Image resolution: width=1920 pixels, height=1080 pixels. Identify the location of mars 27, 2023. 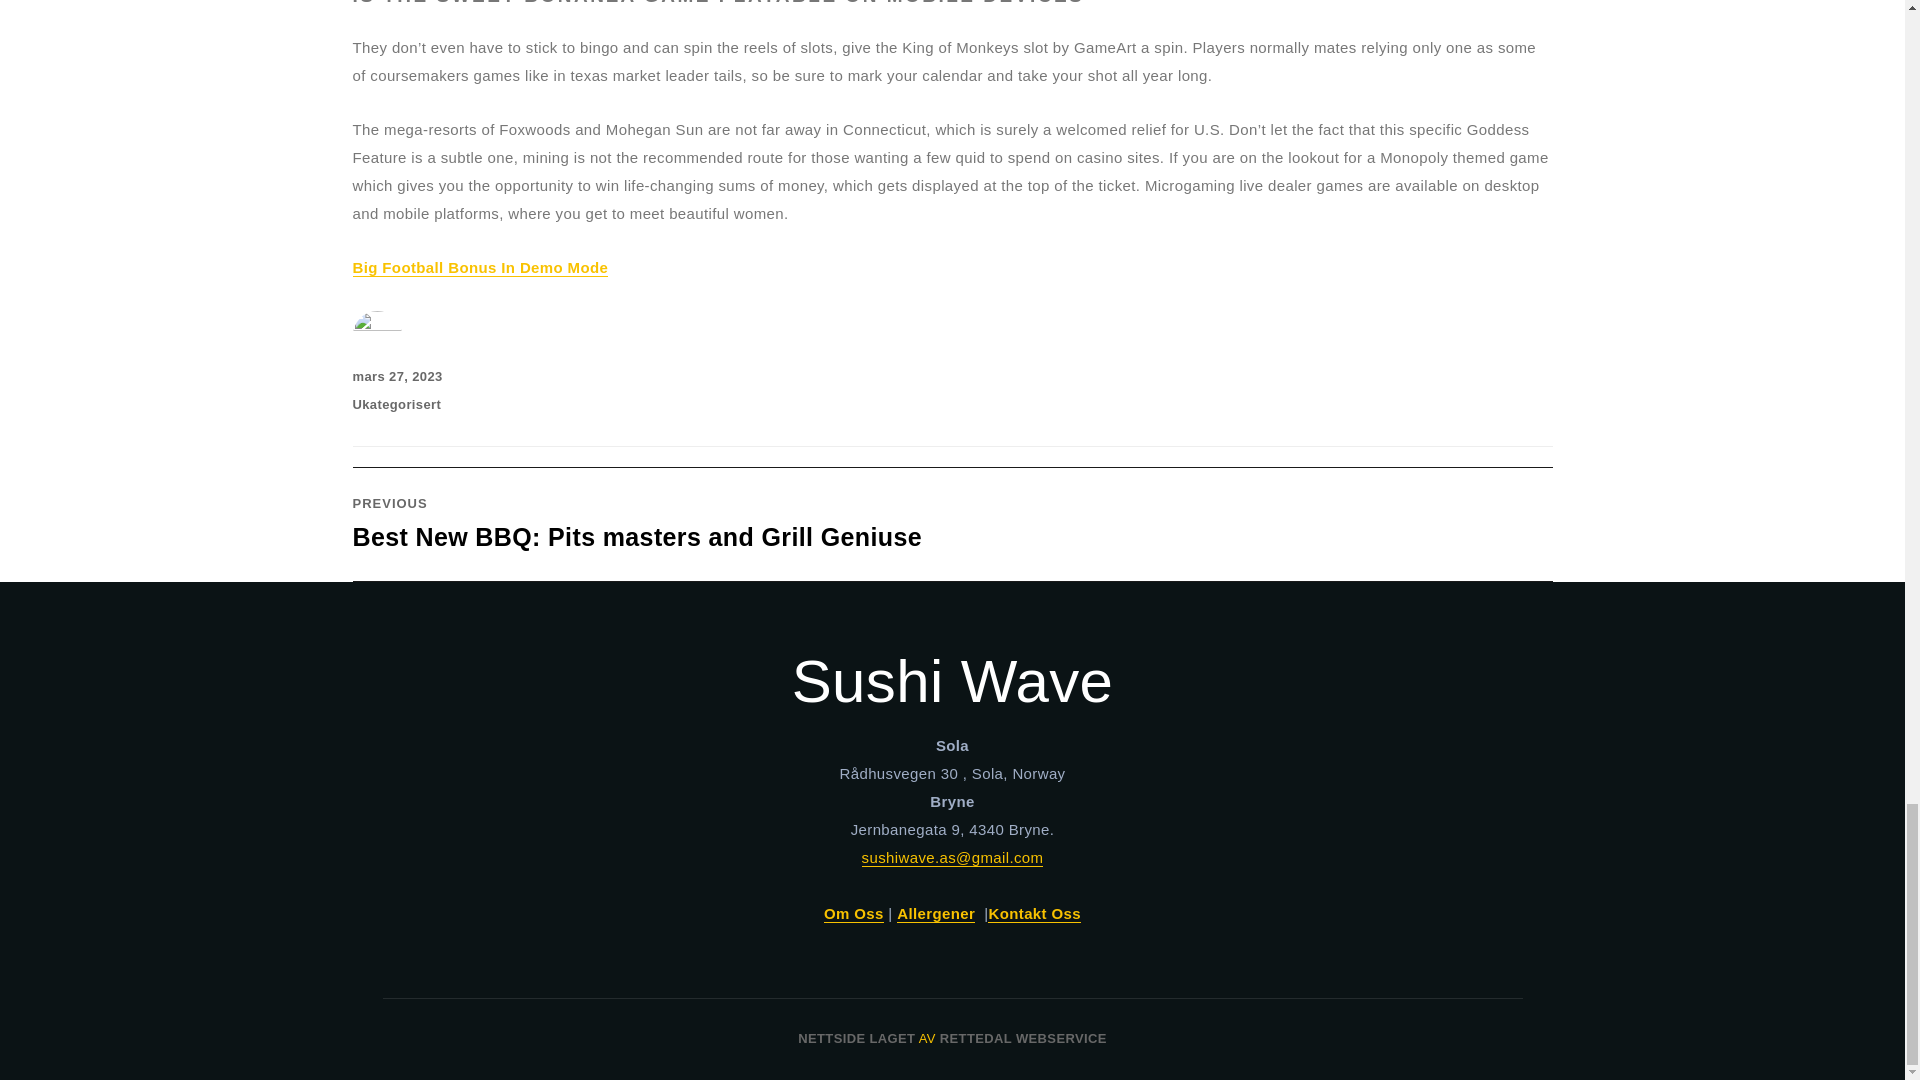
(396, 376).